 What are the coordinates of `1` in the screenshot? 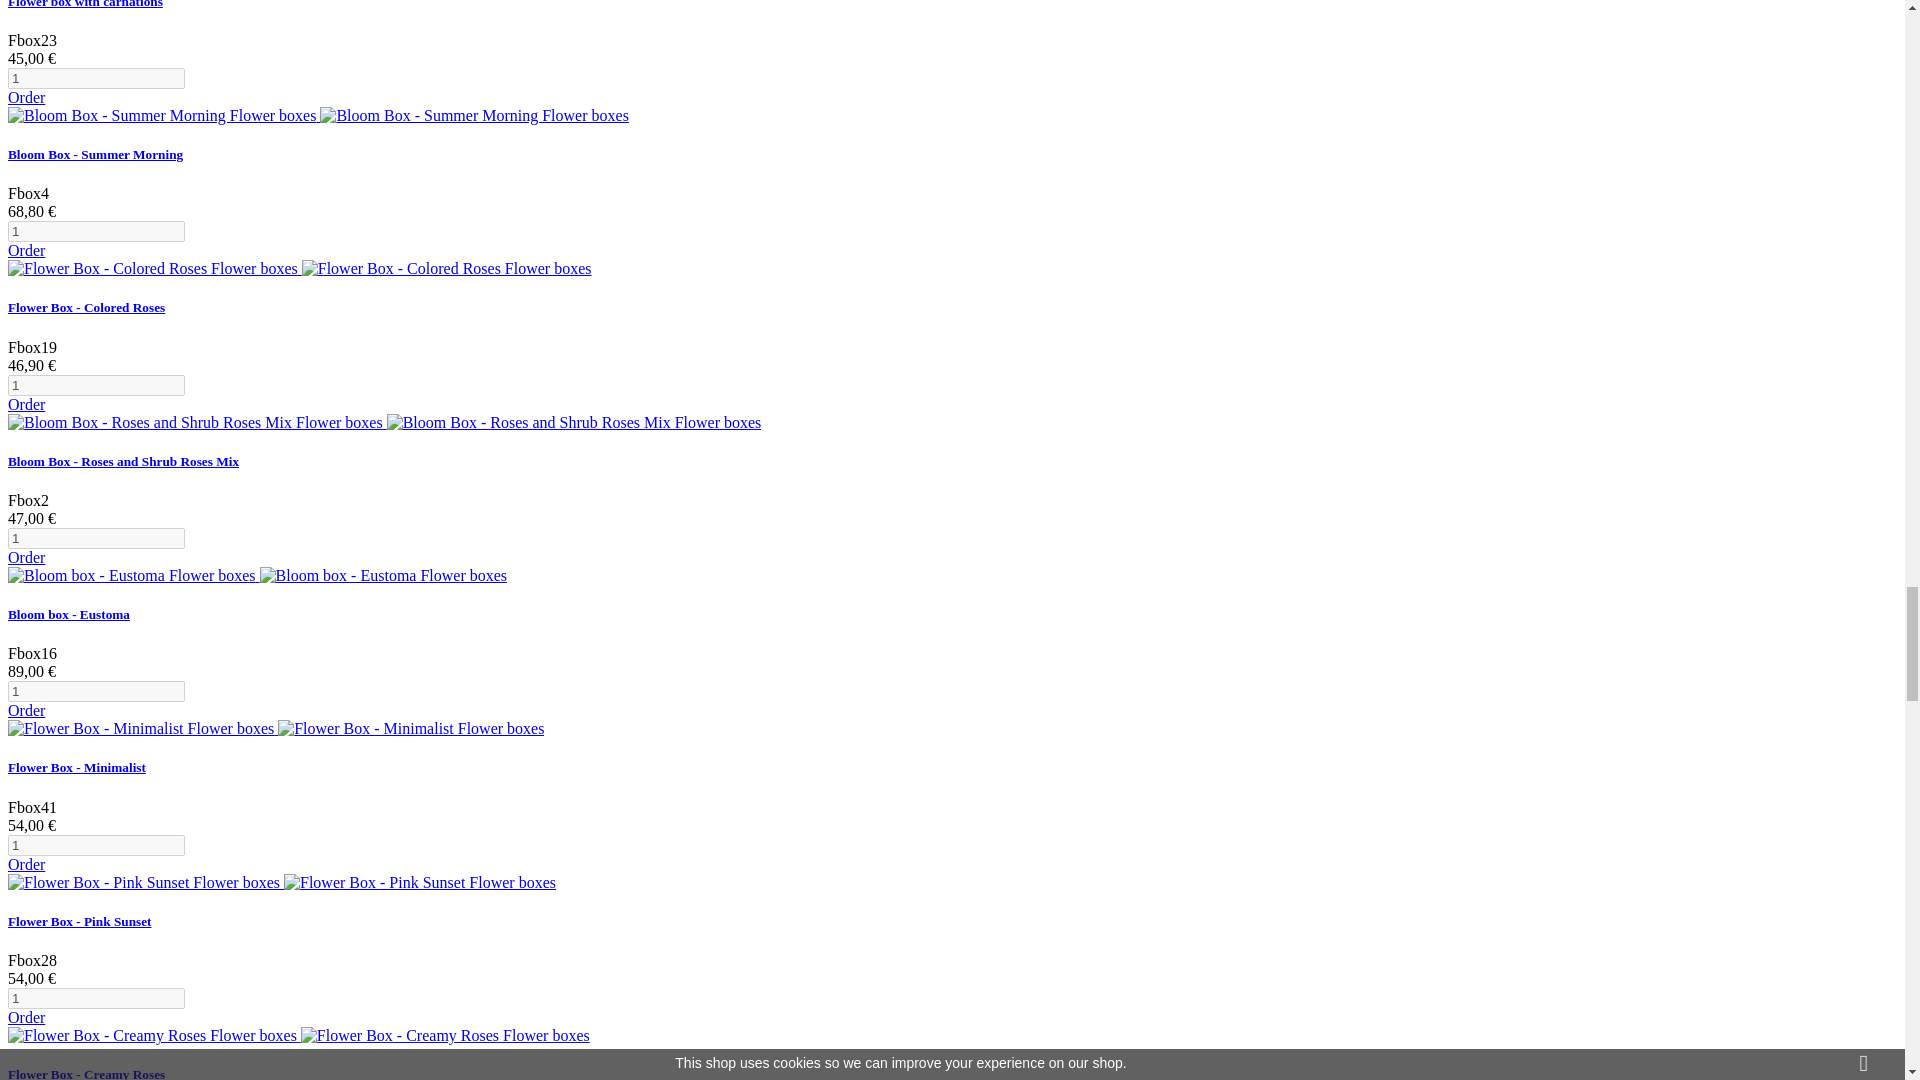 It's located at (96, 845).